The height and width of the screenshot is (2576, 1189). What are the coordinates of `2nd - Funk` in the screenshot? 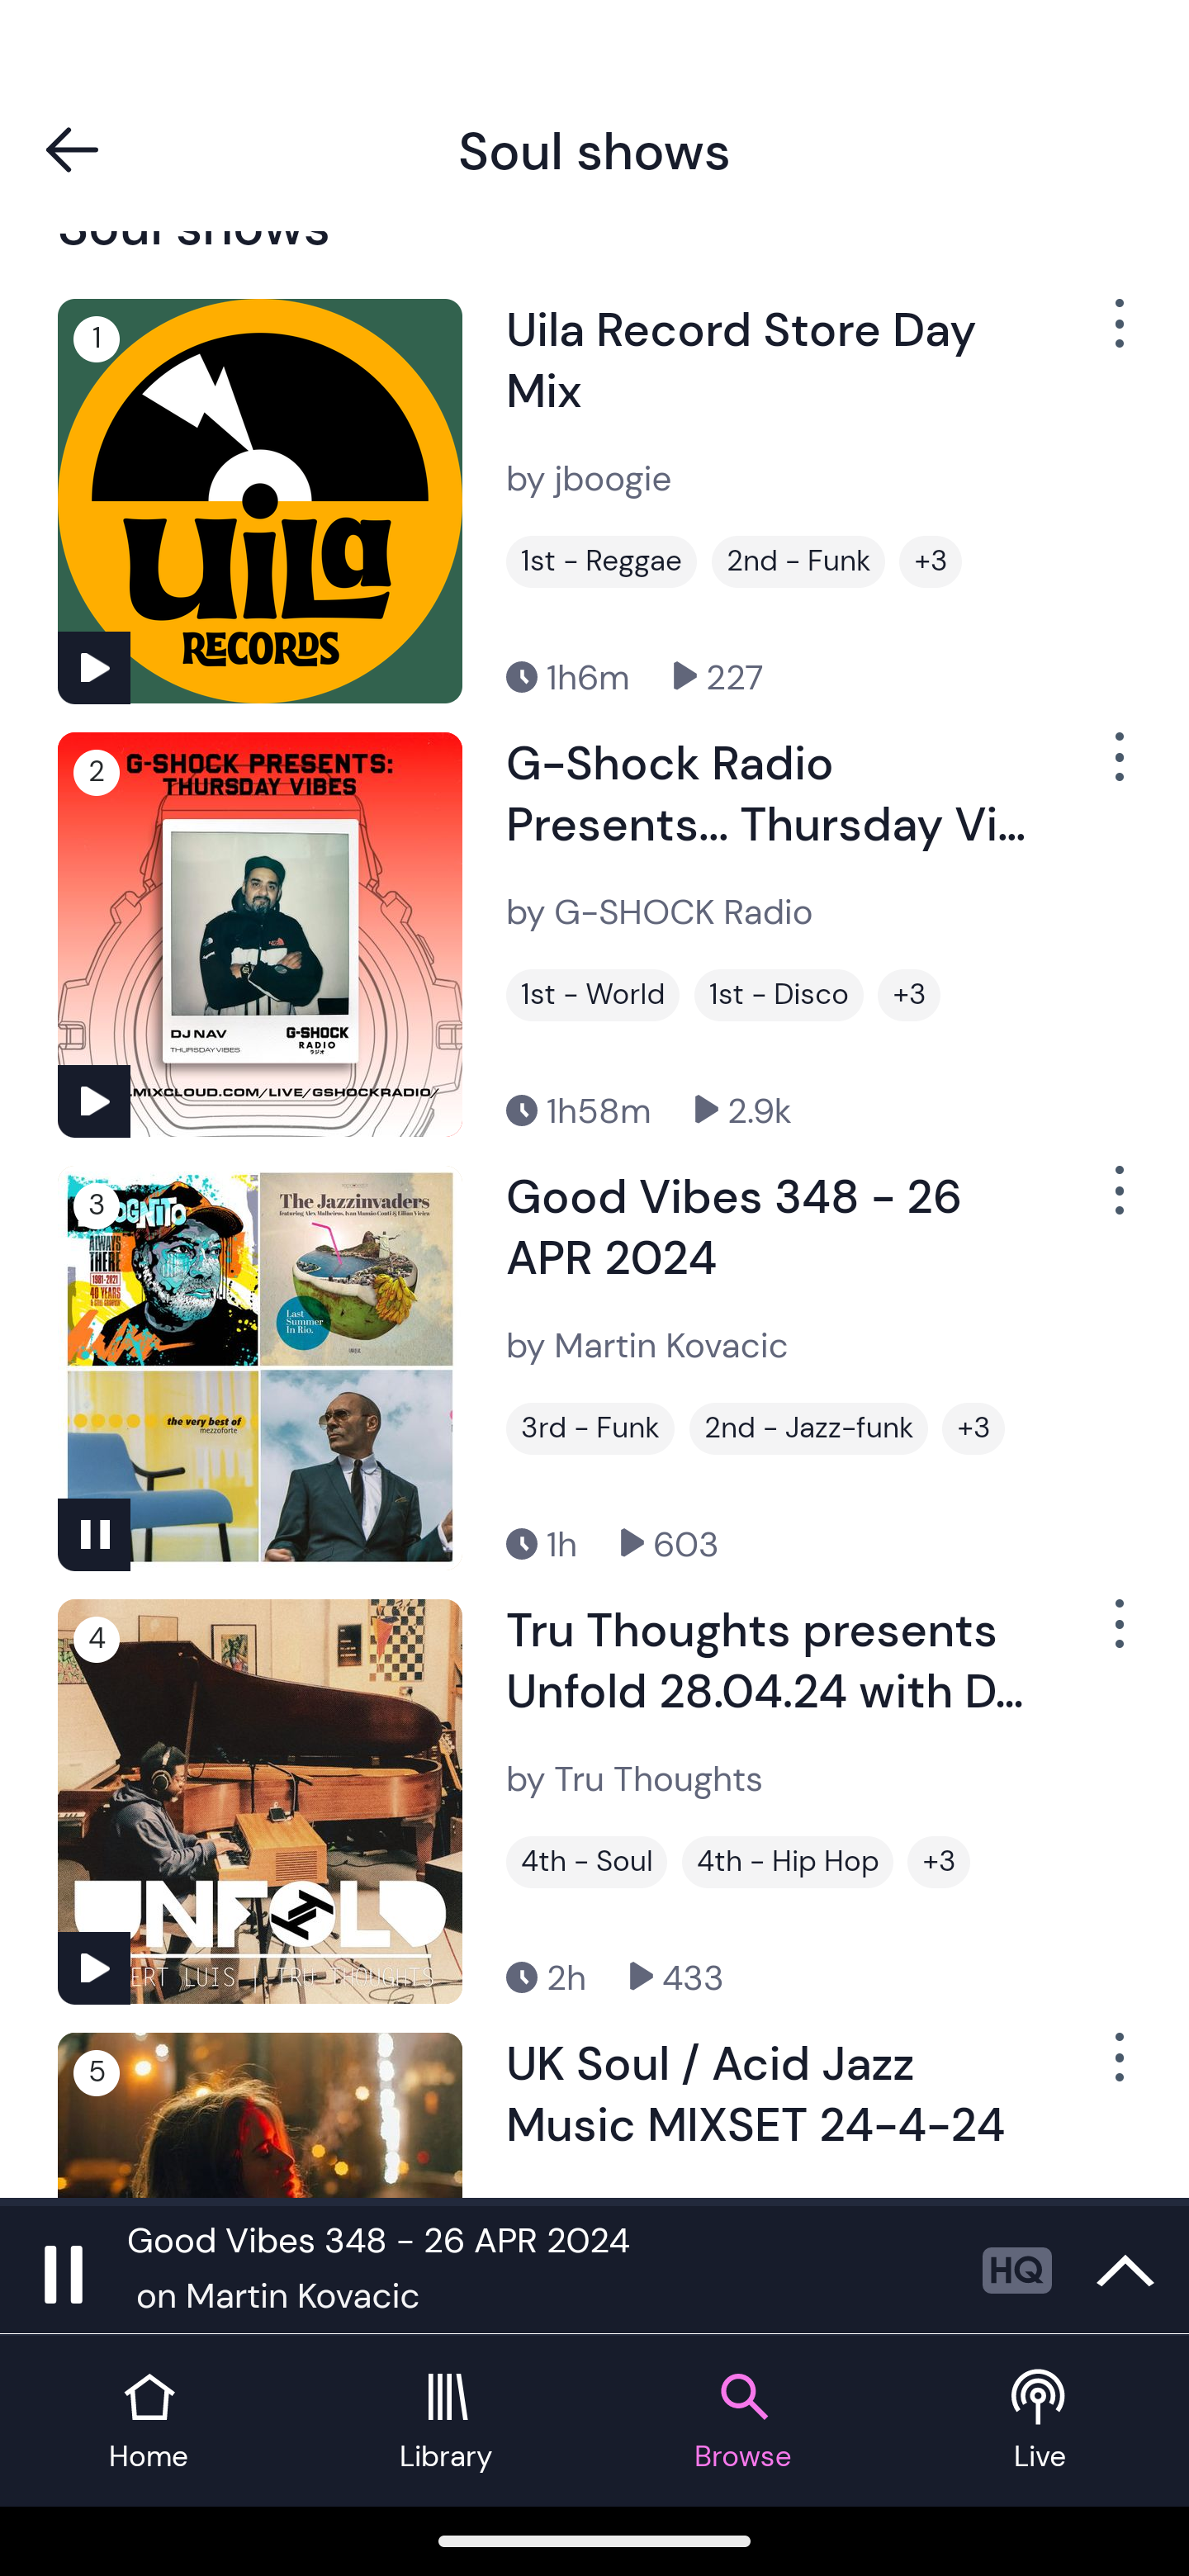 It's located at (798, 561).